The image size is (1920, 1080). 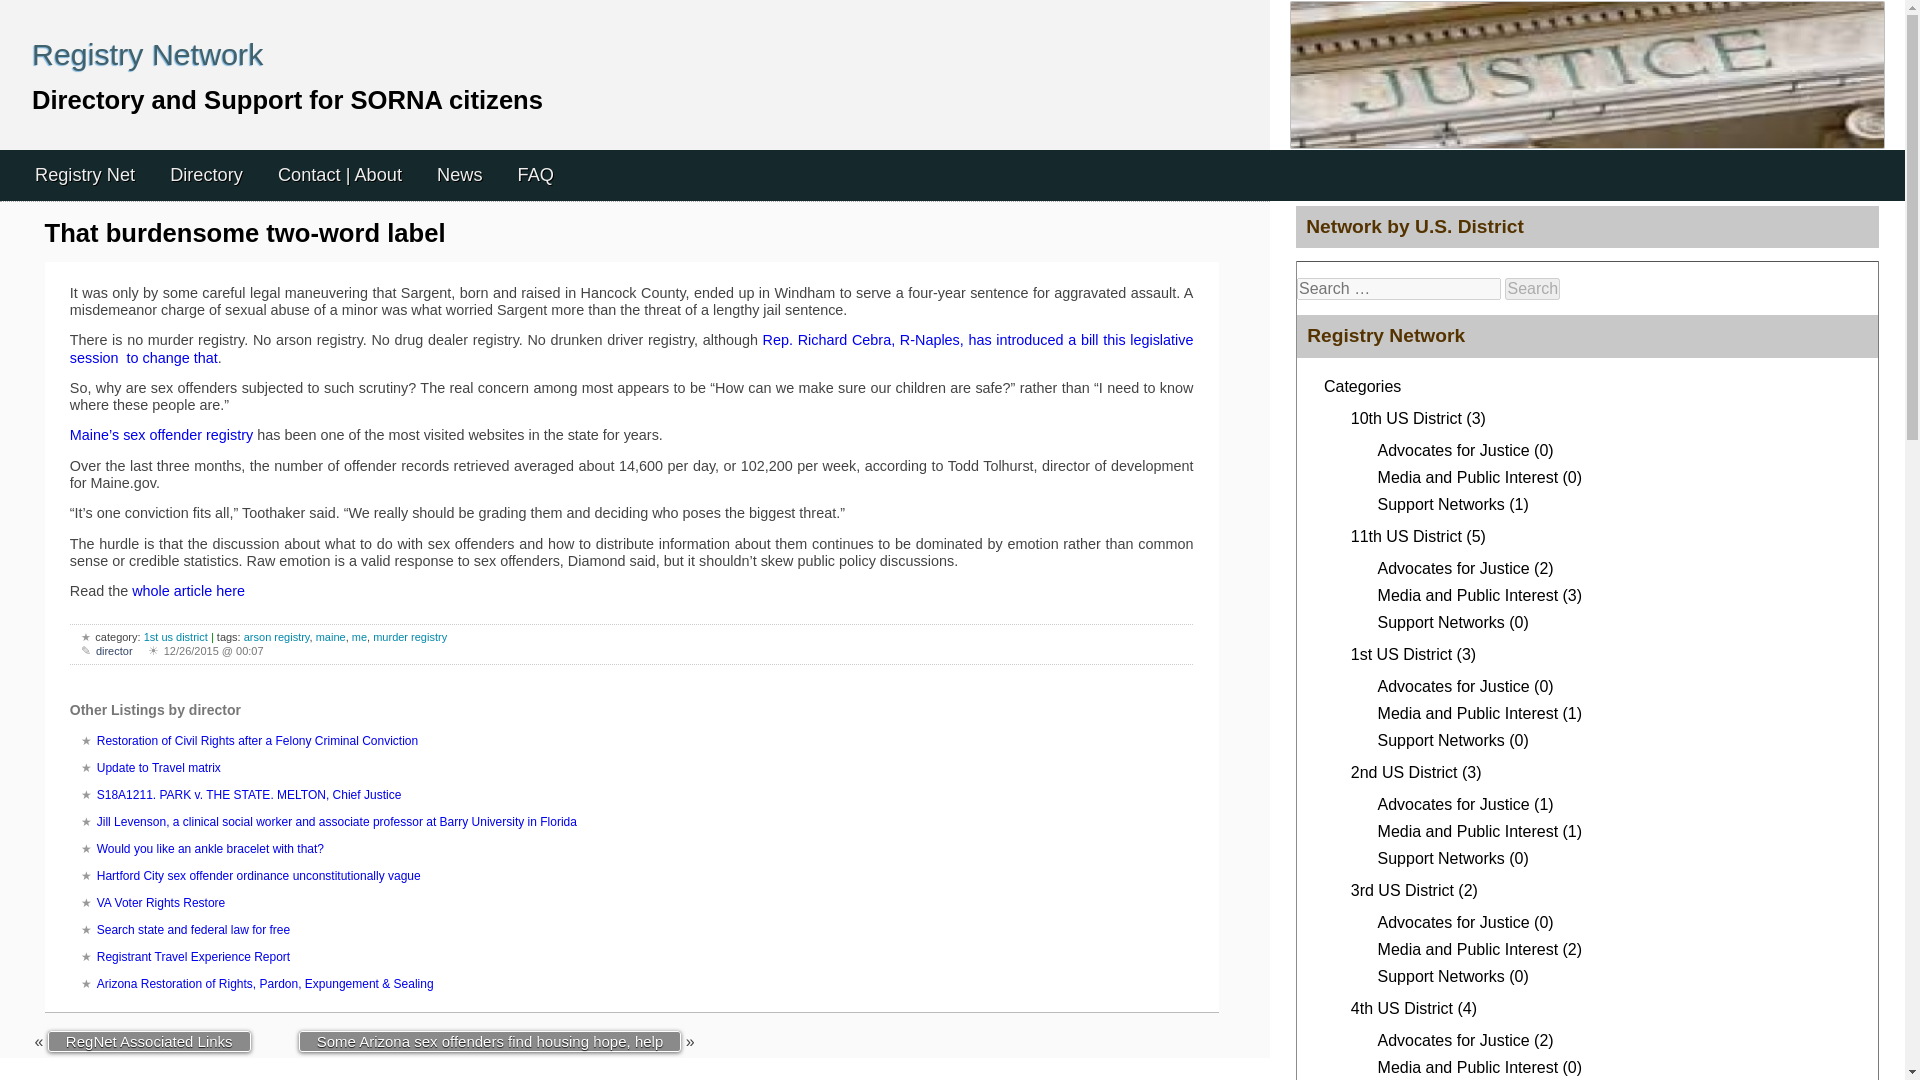 I want to click on Would you like an ankle bracelet with that?, so click(x=210, y=849).